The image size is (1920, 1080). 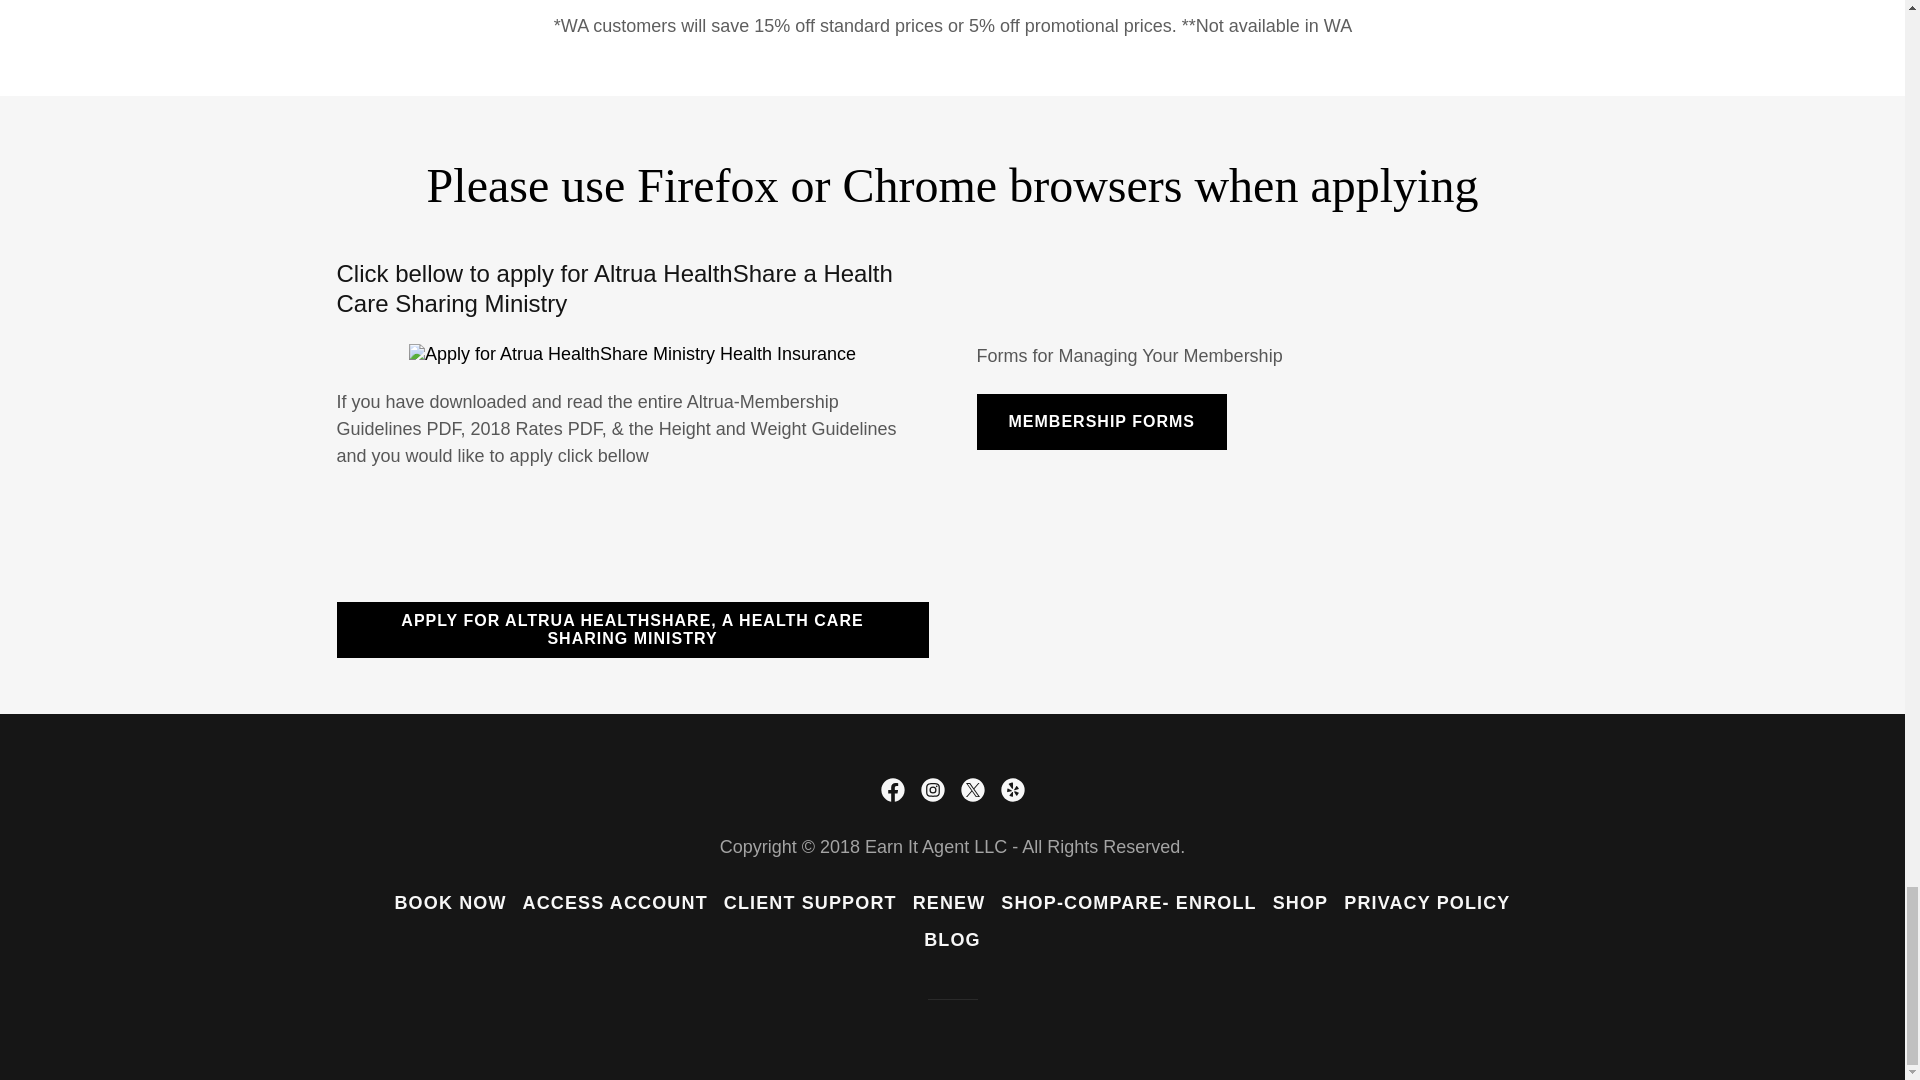 I want to click on BOOK NOW, so click(x=450, y=903).